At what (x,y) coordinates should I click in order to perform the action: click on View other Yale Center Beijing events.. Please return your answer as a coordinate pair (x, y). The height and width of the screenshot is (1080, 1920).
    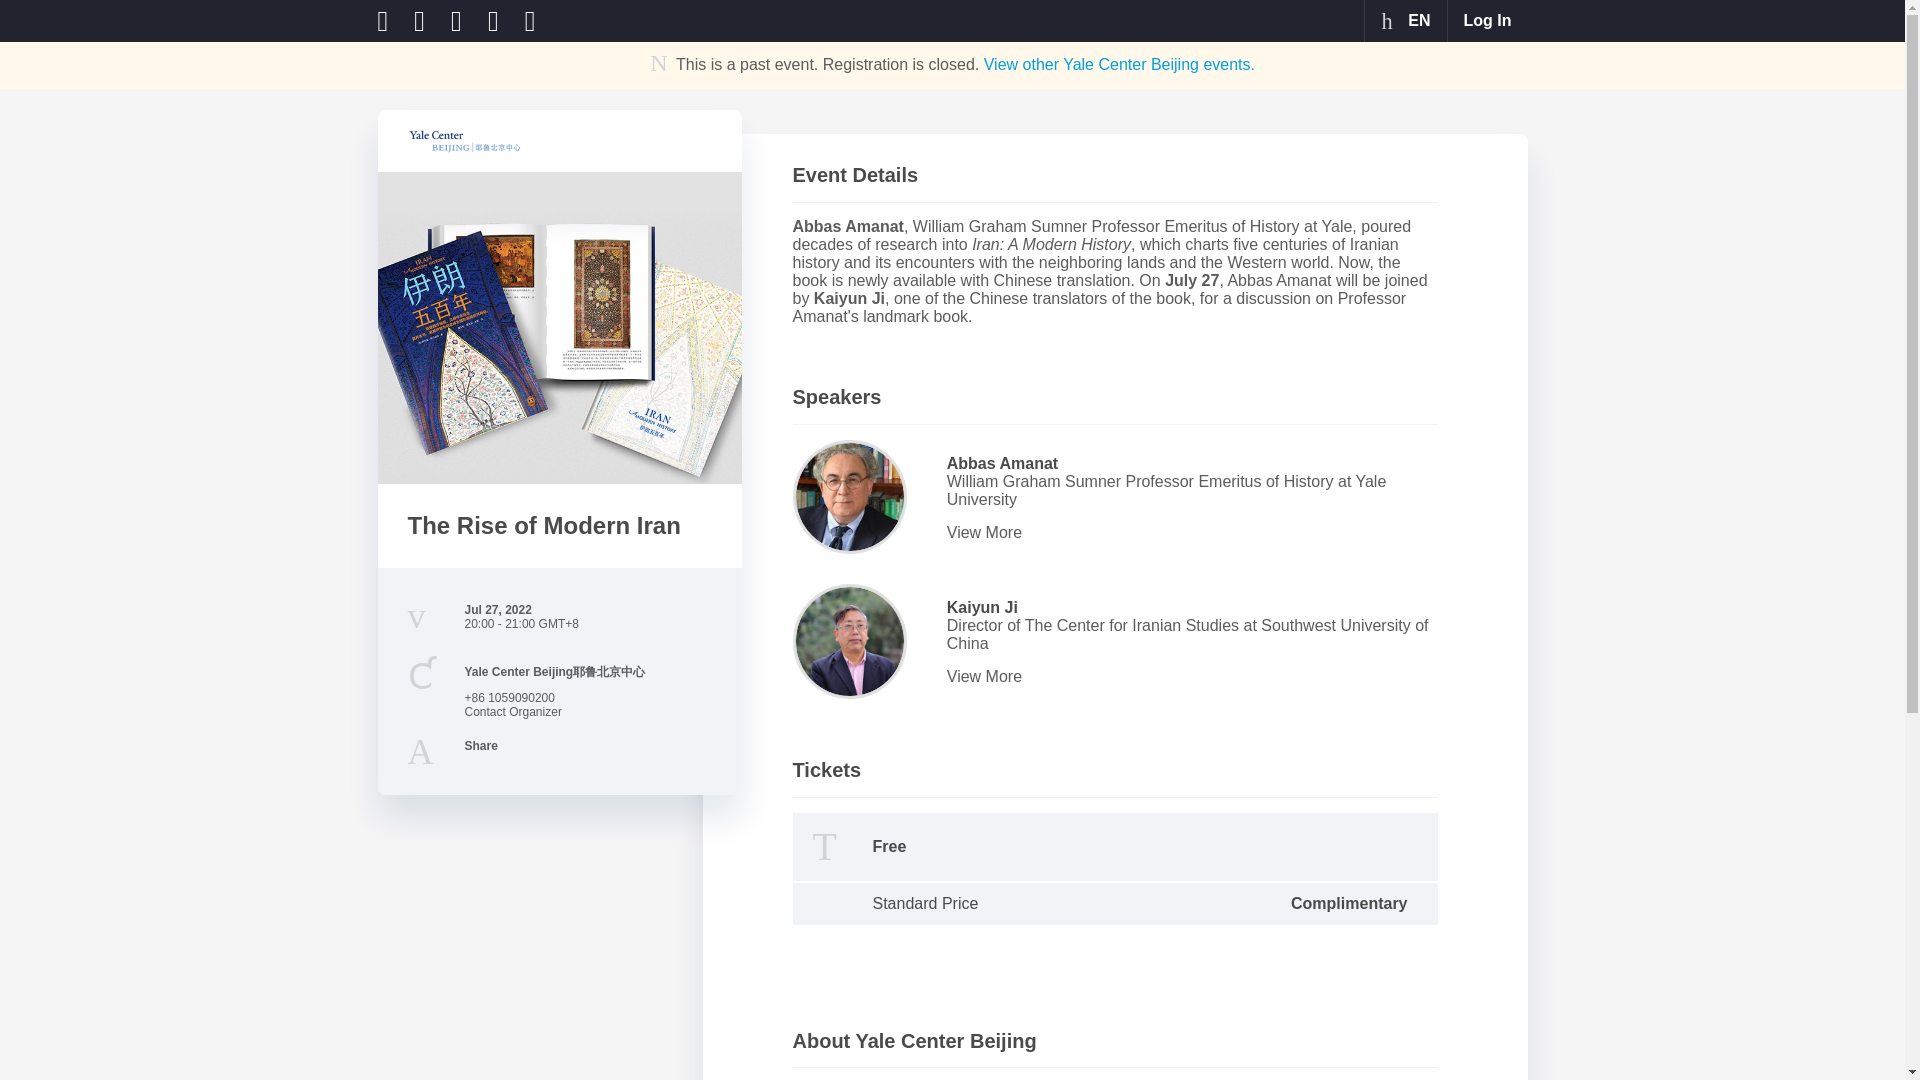
    Looking at the image, I should click on (1119, 64).